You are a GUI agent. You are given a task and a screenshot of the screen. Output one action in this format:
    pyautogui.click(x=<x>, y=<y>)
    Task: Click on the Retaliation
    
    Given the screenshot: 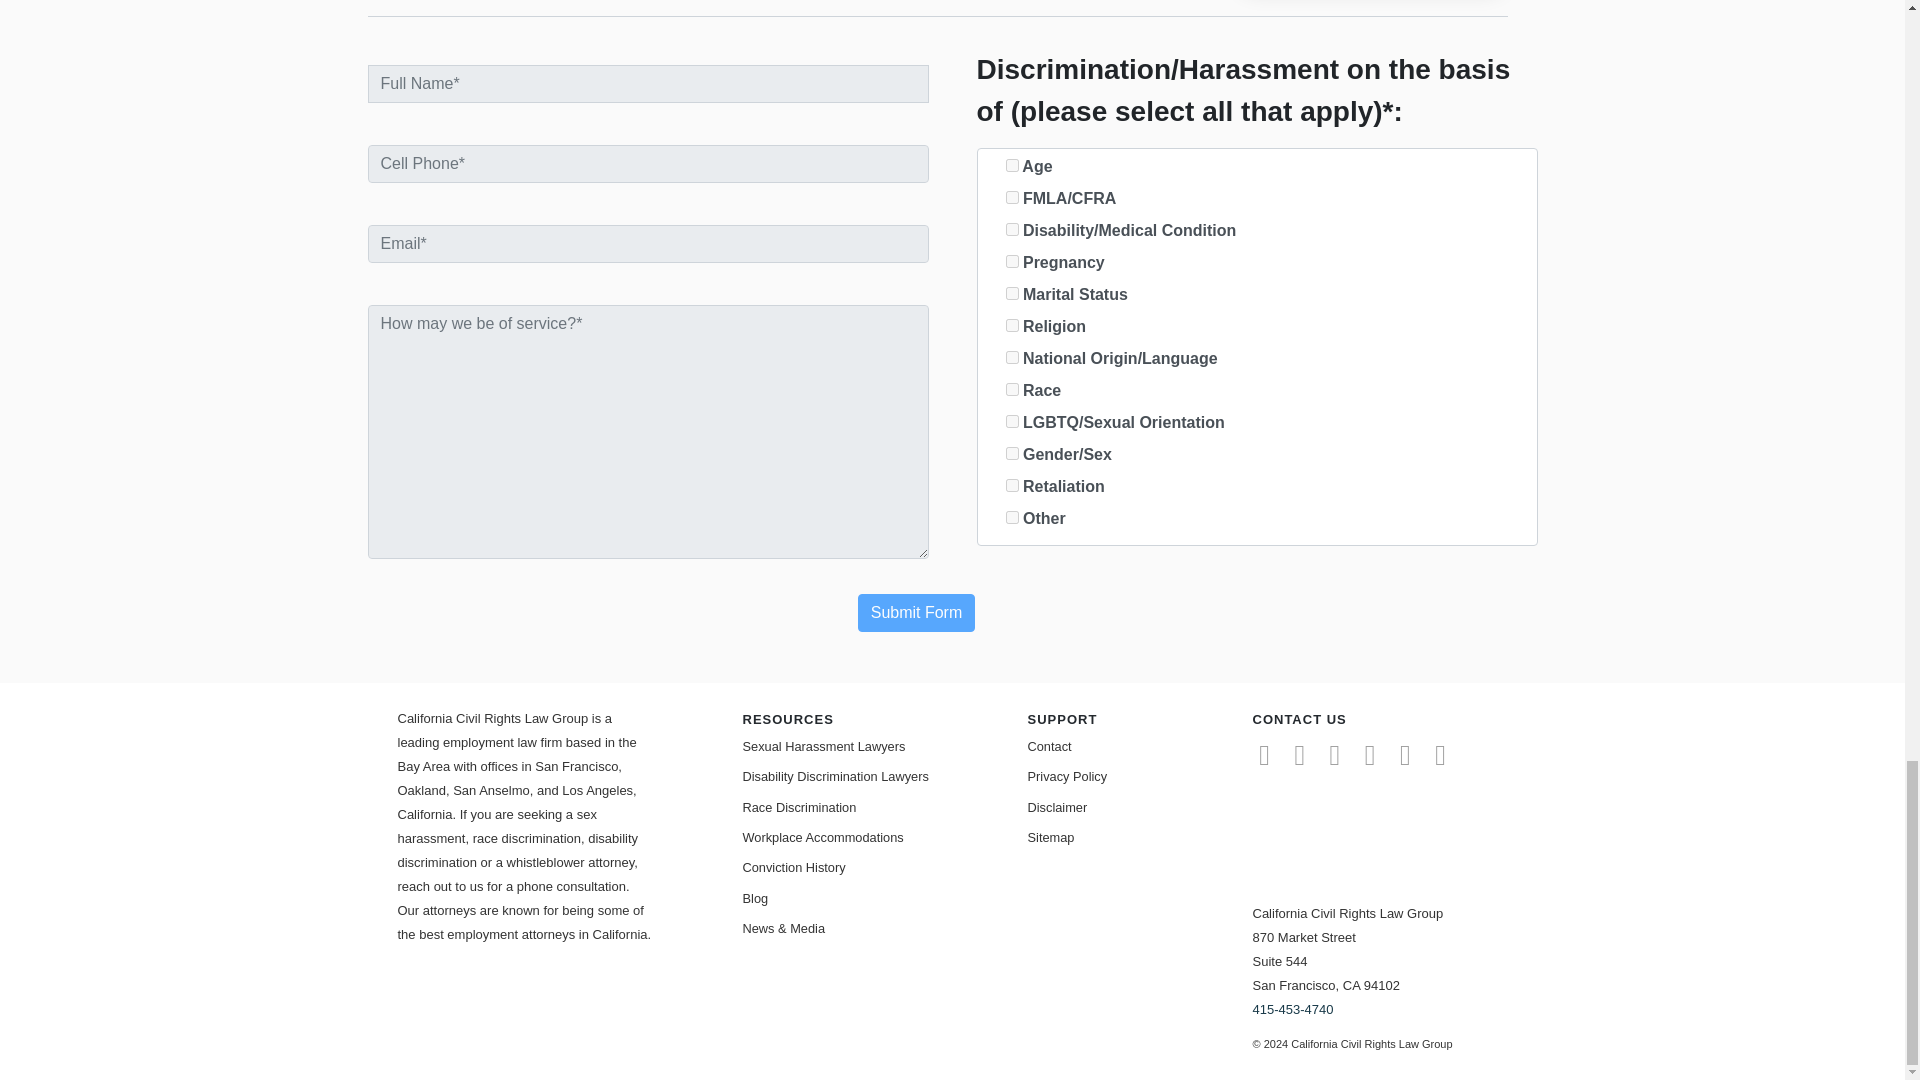 What is the action you would take?
    pyautogui.click(x=1012, y=486)
    